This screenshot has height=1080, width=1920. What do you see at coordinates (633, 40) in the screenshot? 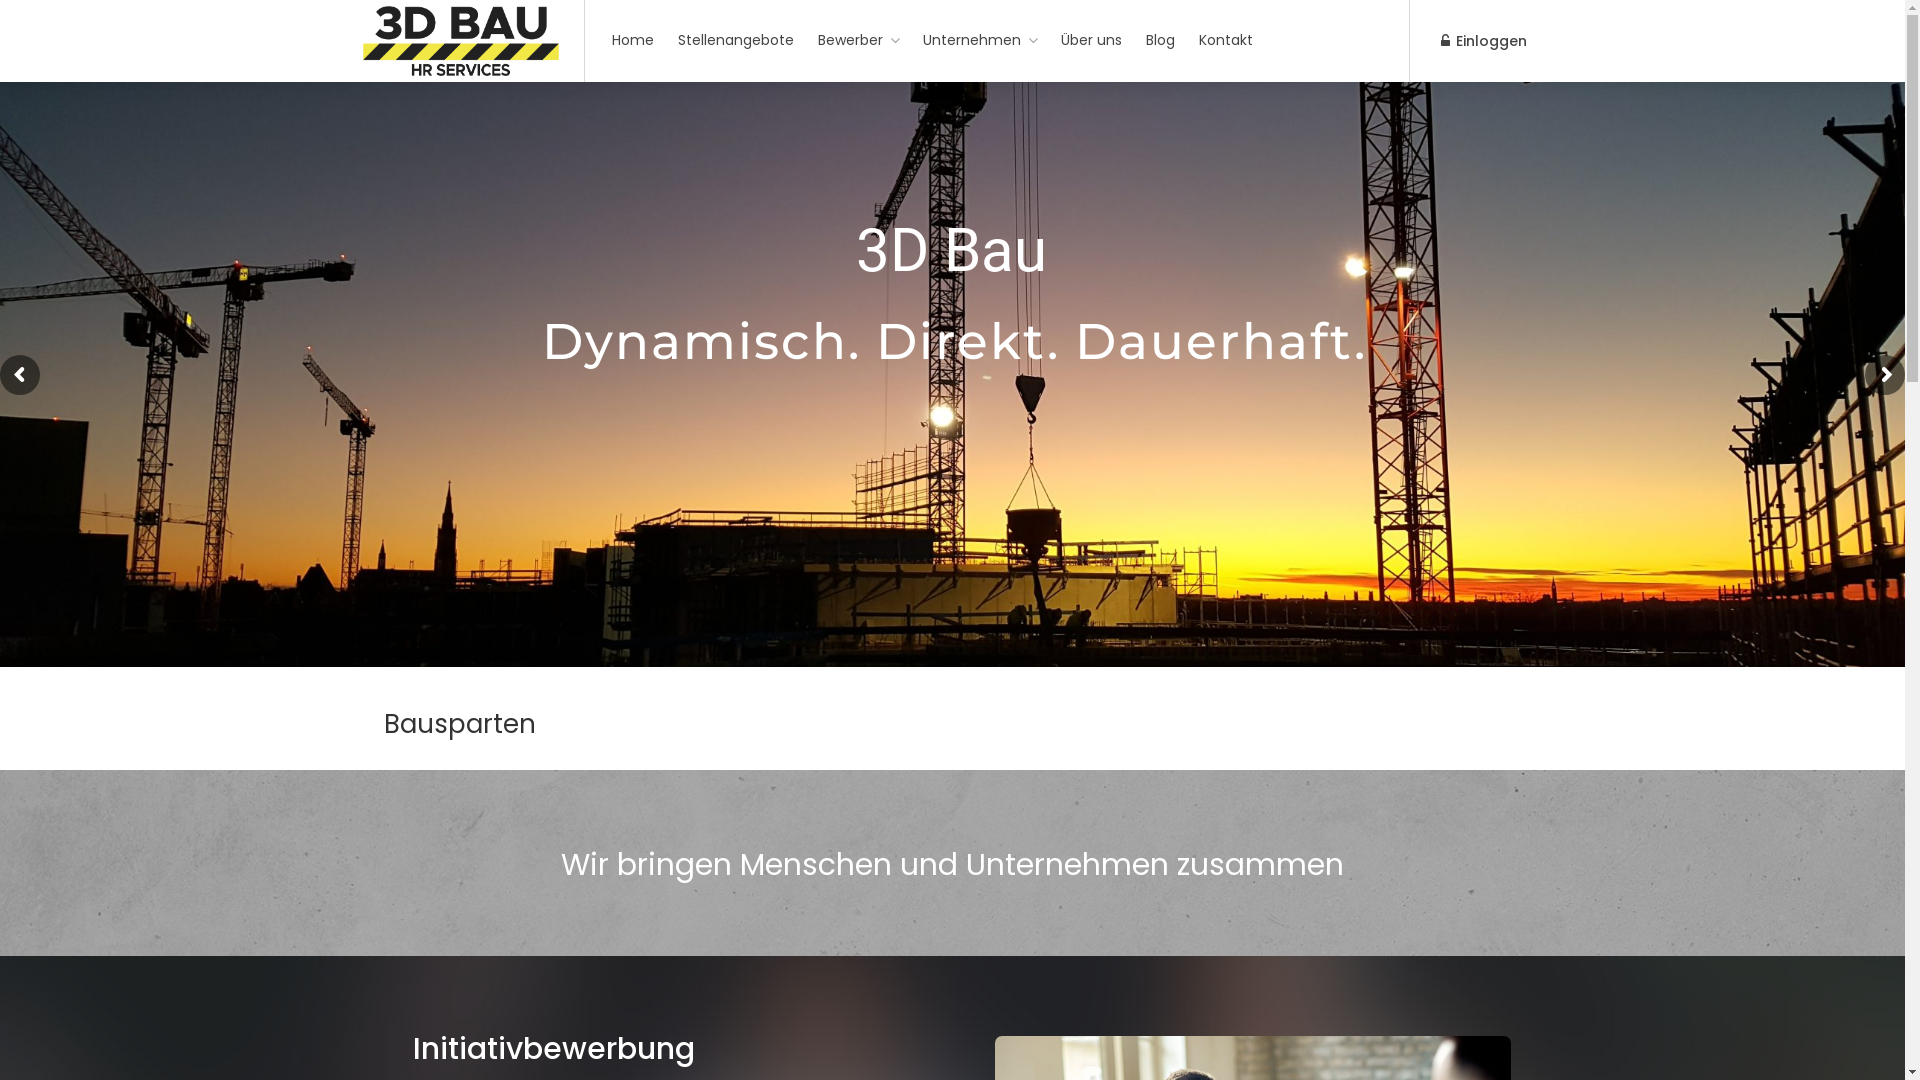
I see `Home` at bounding box center [633, 40].